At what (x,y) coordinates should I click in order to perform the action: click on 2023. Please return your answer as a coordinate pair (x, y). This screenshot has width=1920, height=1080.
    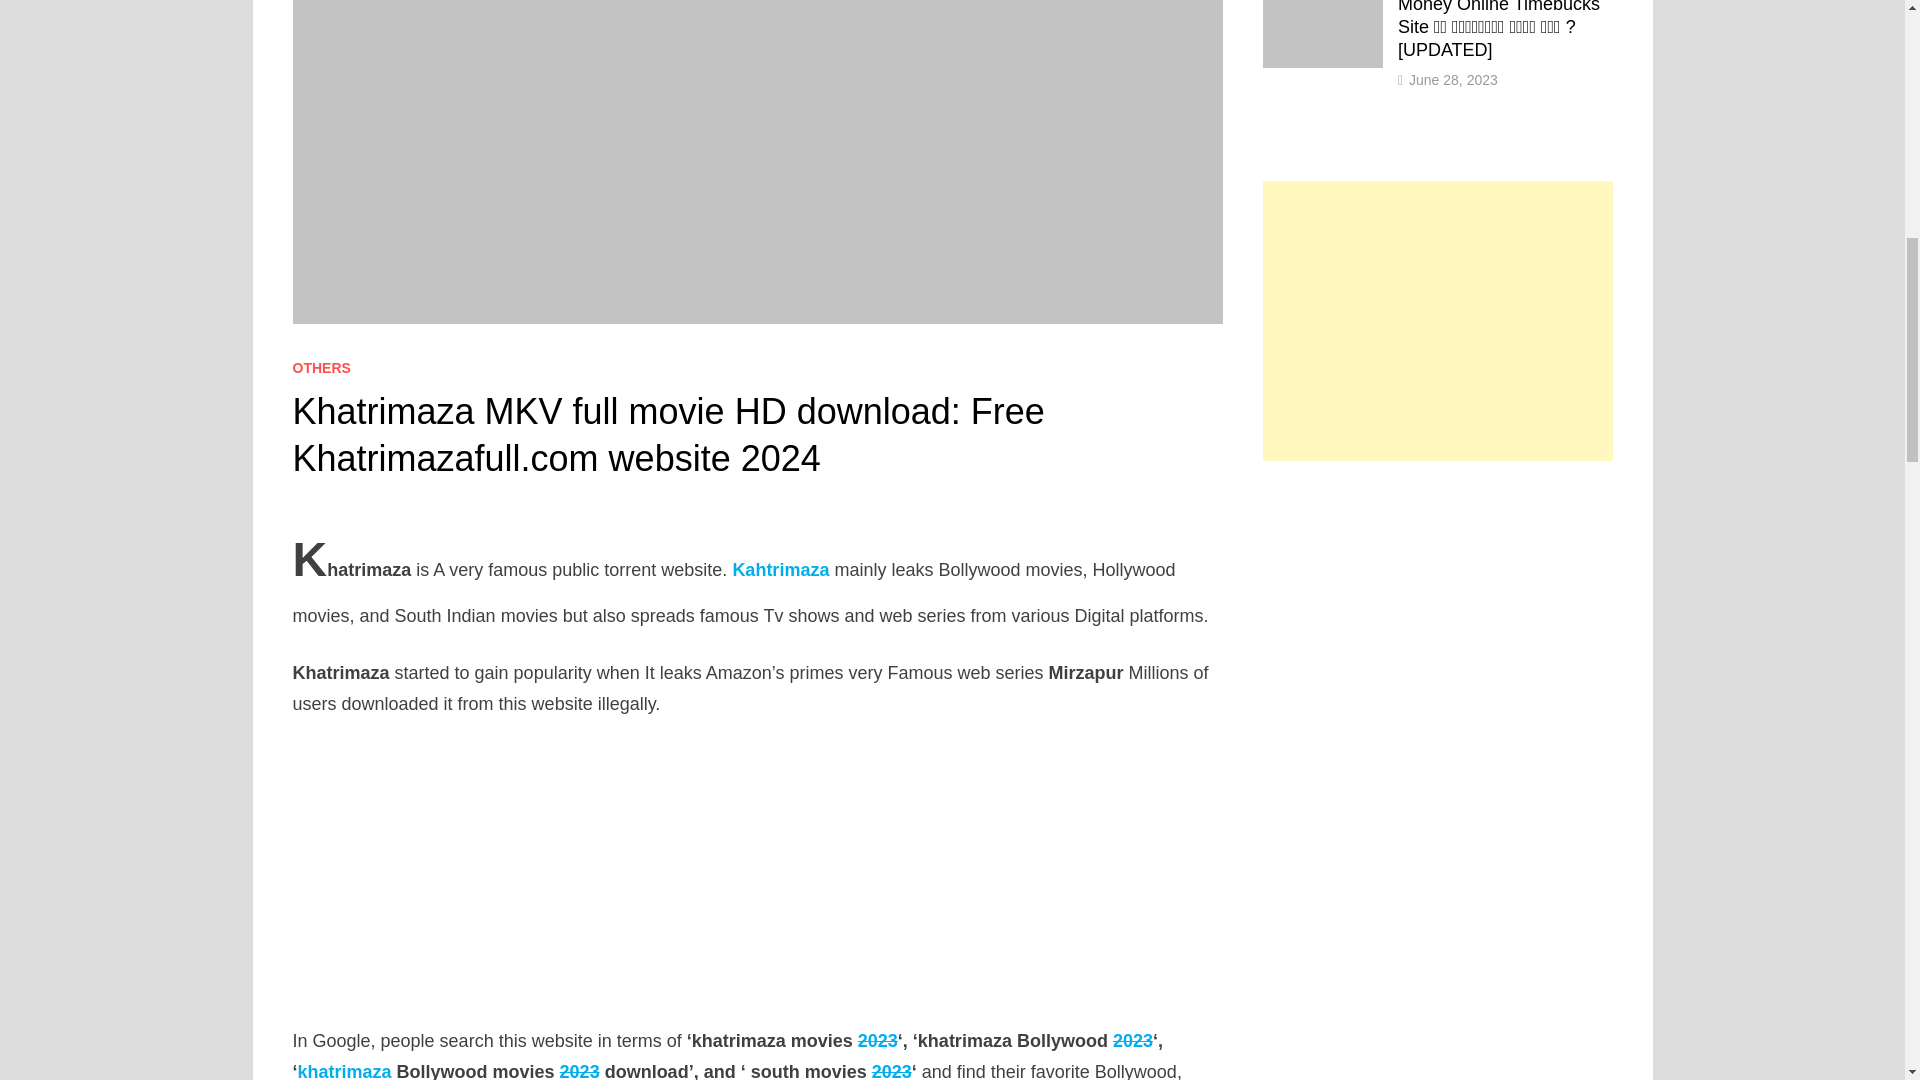
    Looking at the image, I should click on (580, 1070).